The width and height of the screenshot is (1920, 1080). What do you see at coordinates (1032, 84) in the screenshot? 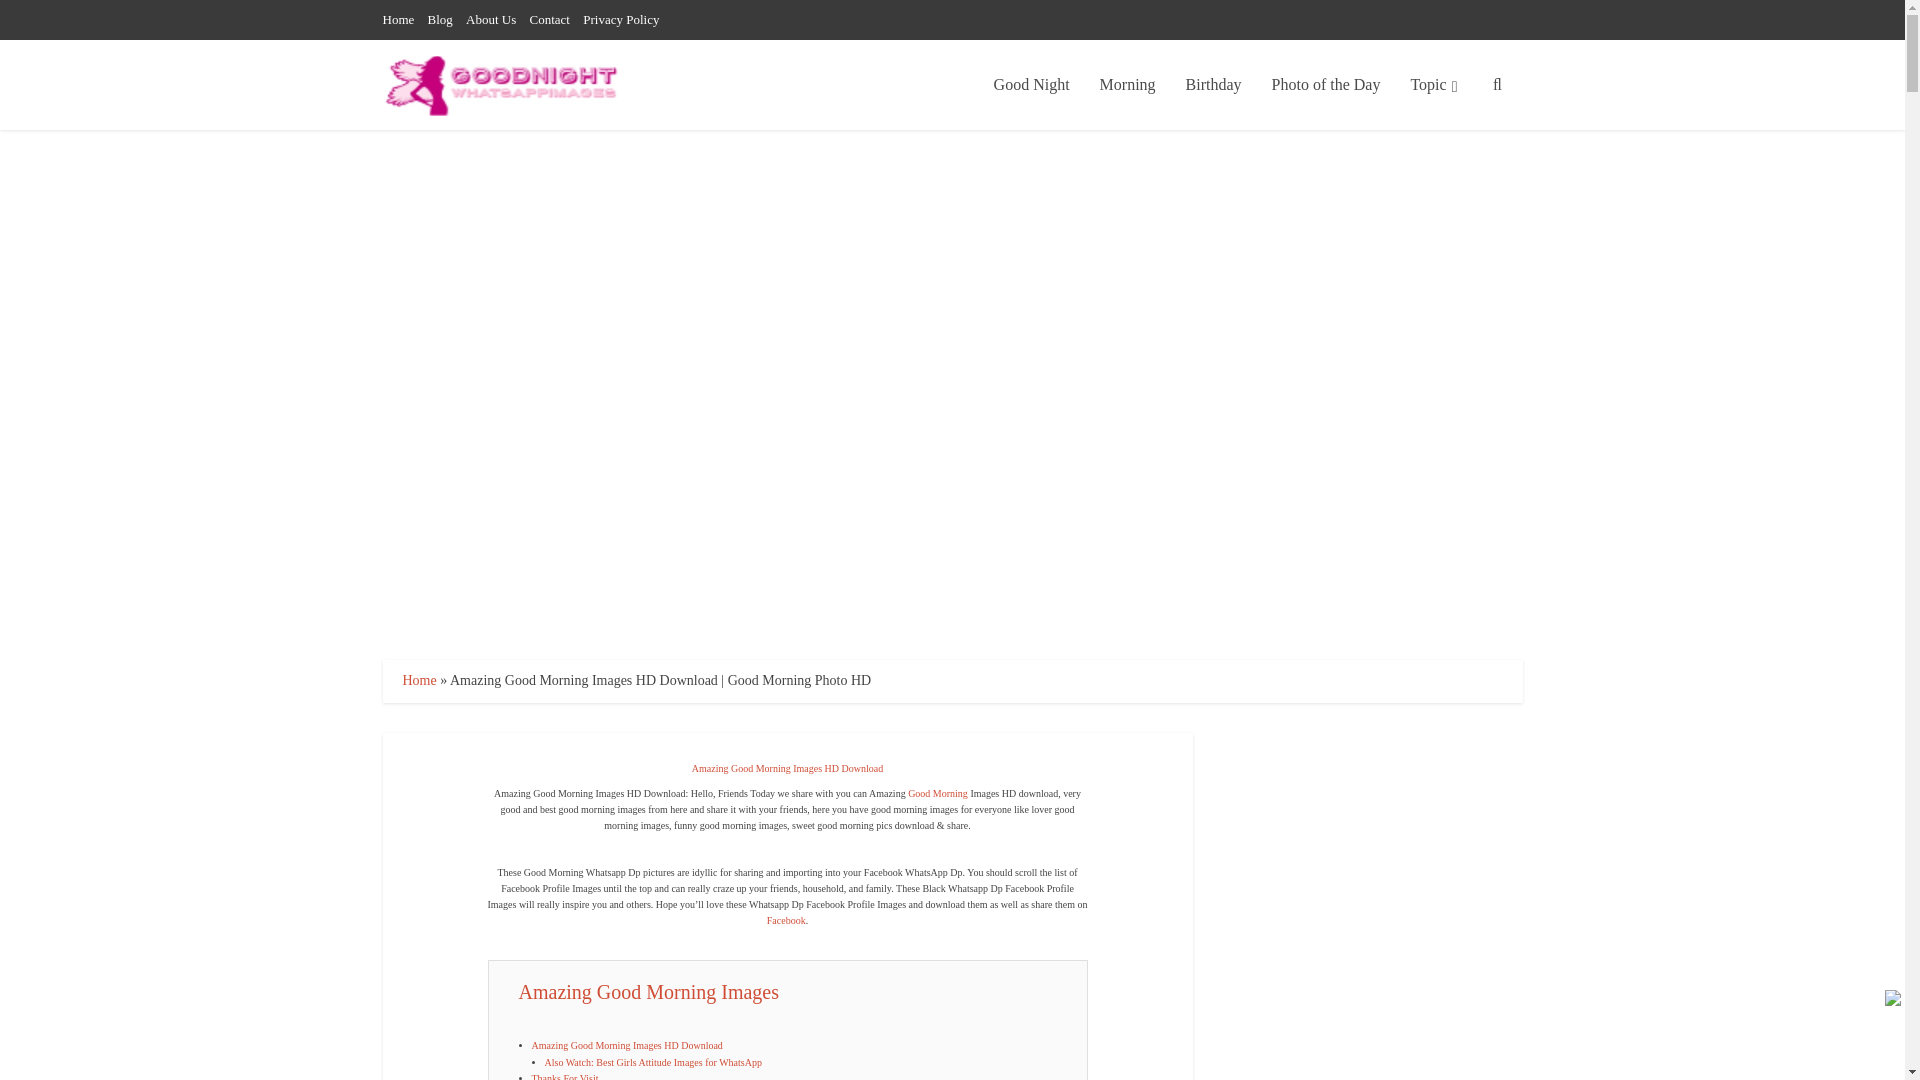
I see `Good Night` at bounding box center [1032, 84].